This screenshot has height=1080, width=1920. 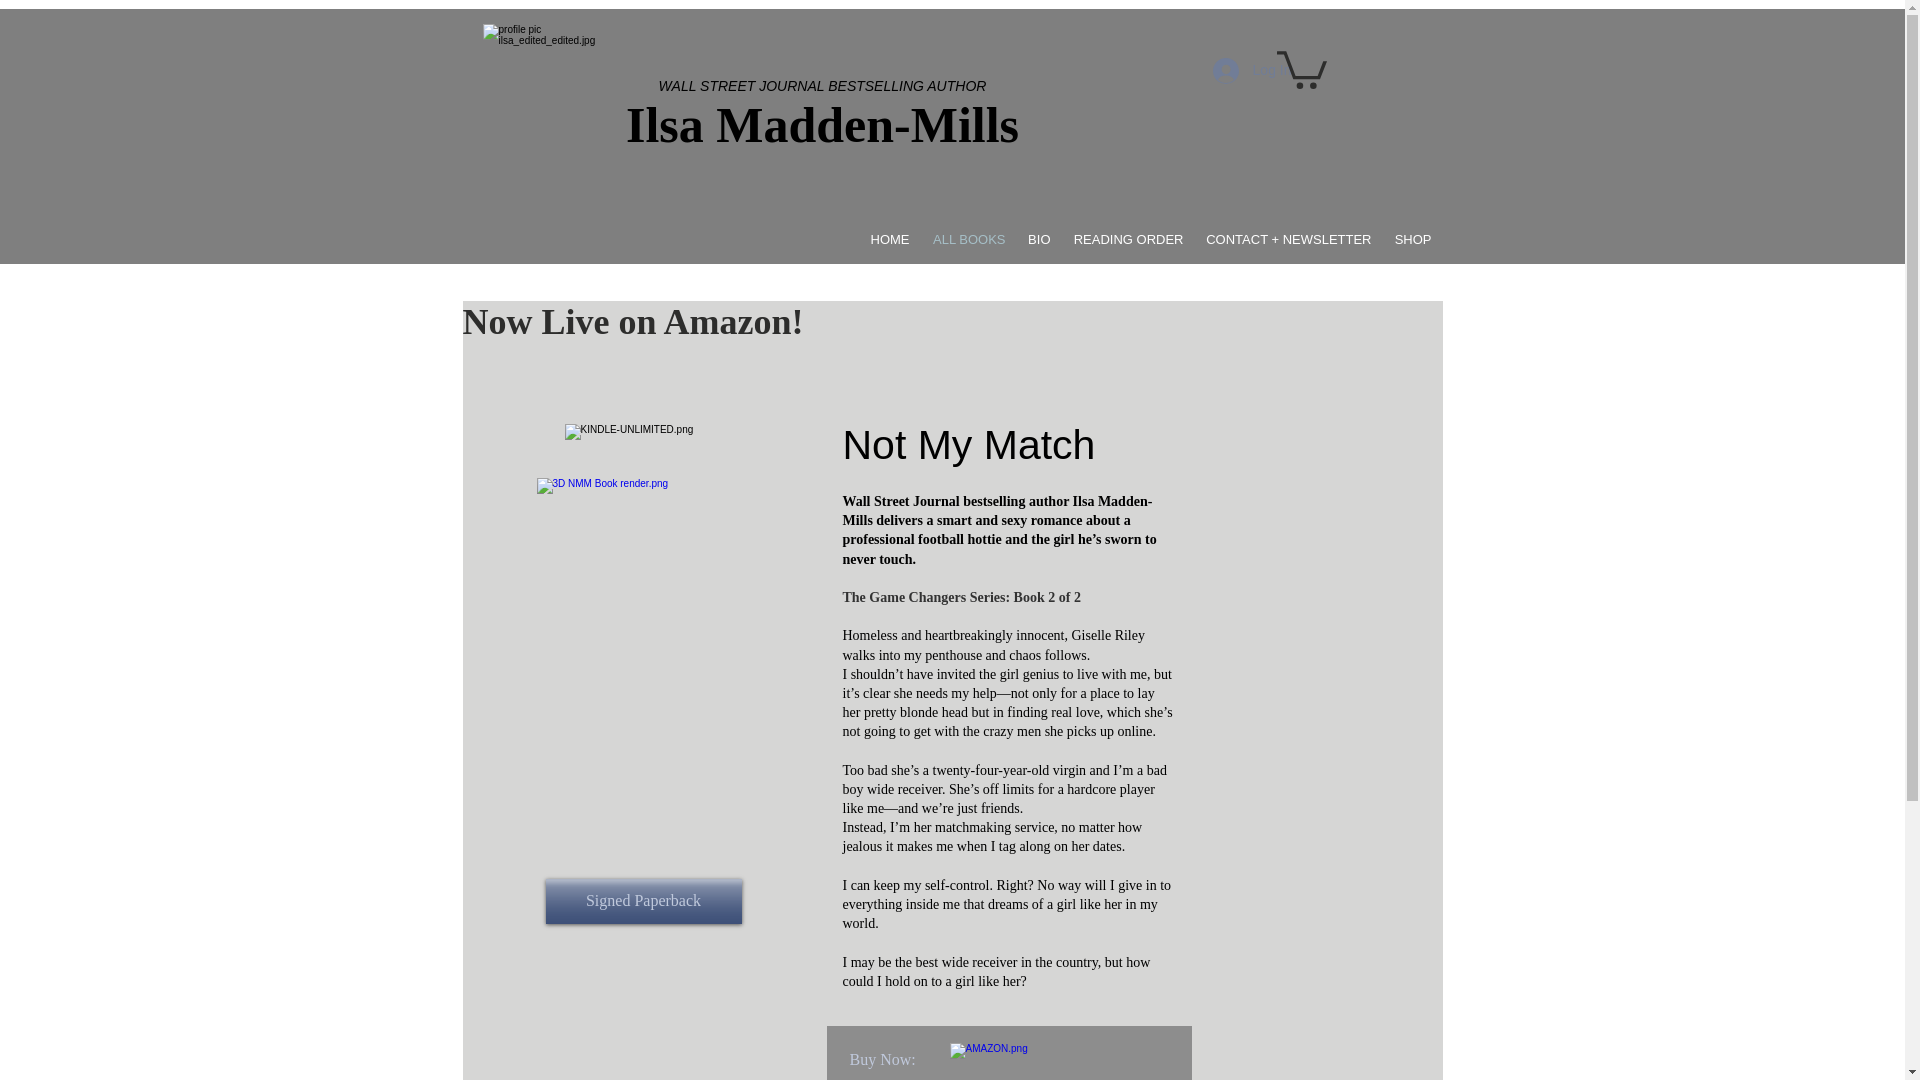 What do you see at coordinates (1252, 70) in the screenshot?
I see `Log In` at bounding box center [1252, 70].